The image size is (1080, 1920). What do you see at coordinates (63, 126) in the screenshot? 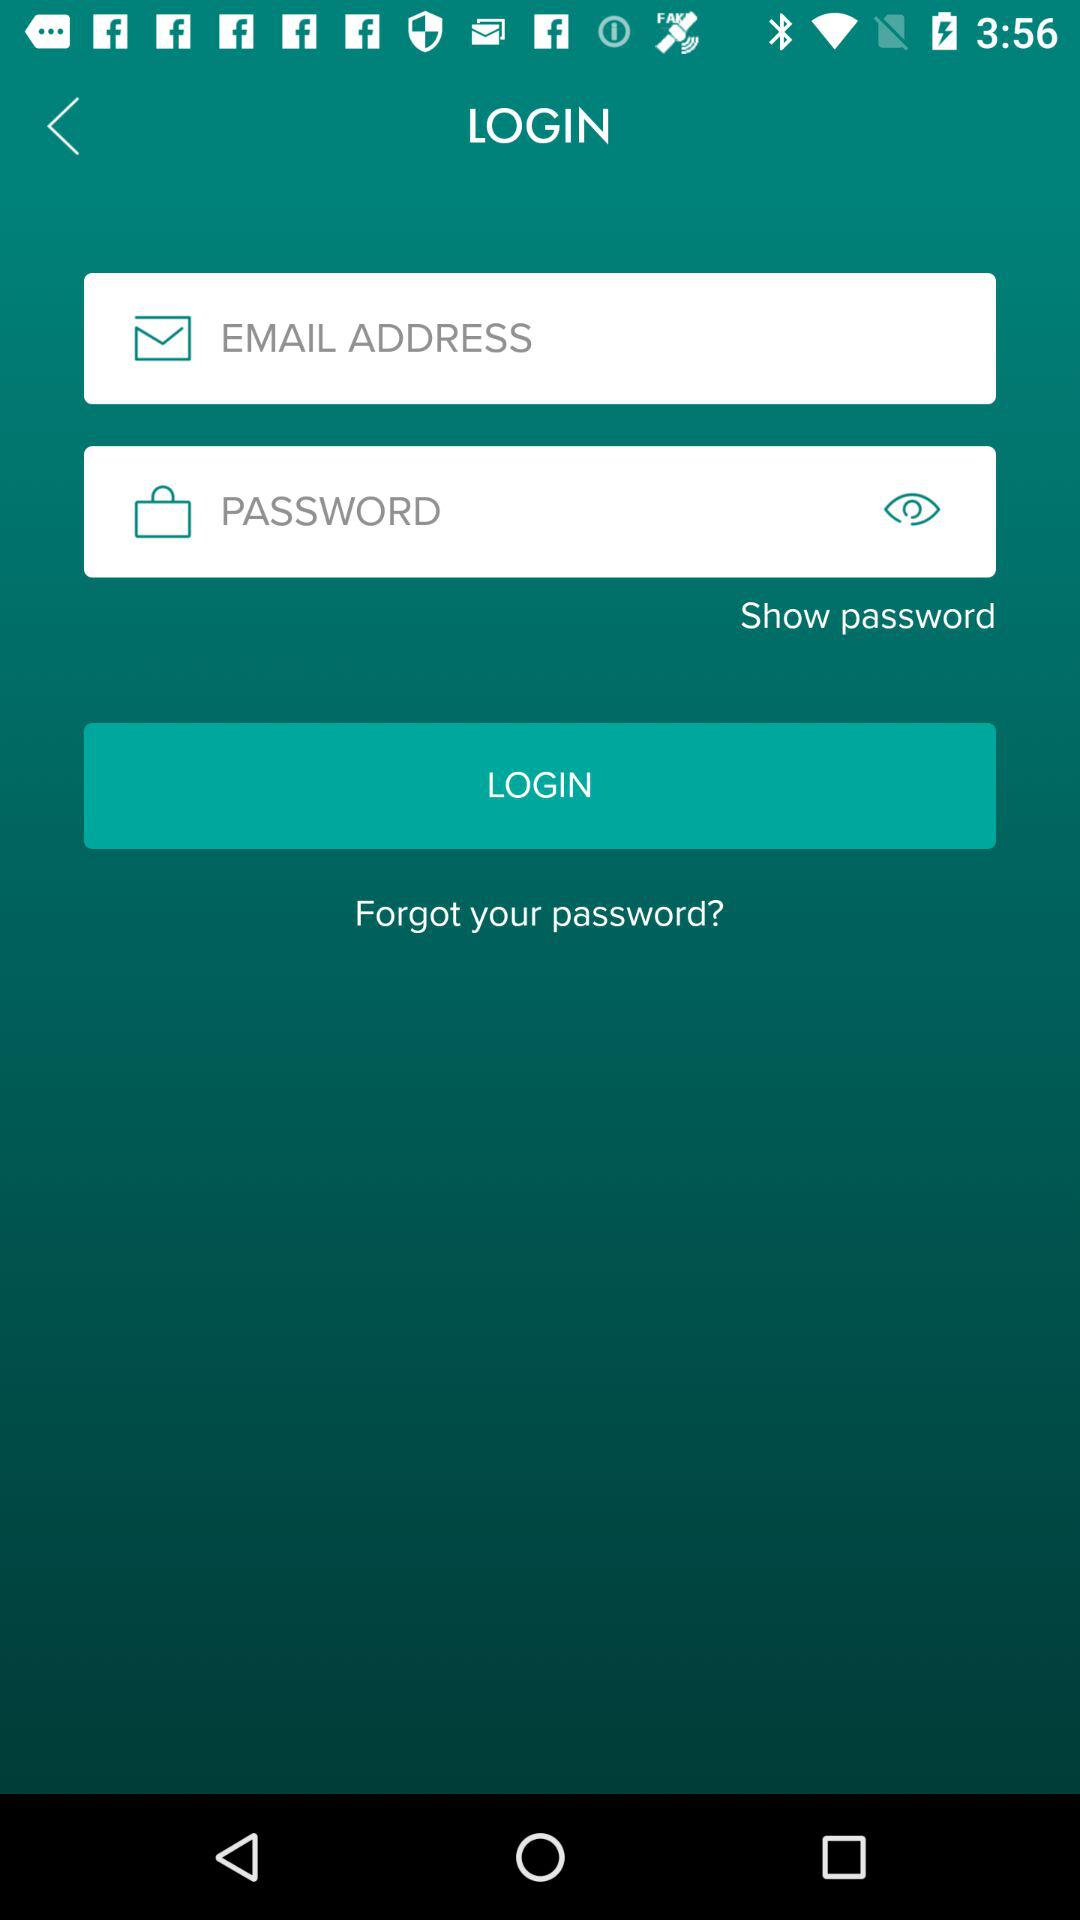
I see `an arrow button that takes you to a previous page` at bounding box center [63, 126].